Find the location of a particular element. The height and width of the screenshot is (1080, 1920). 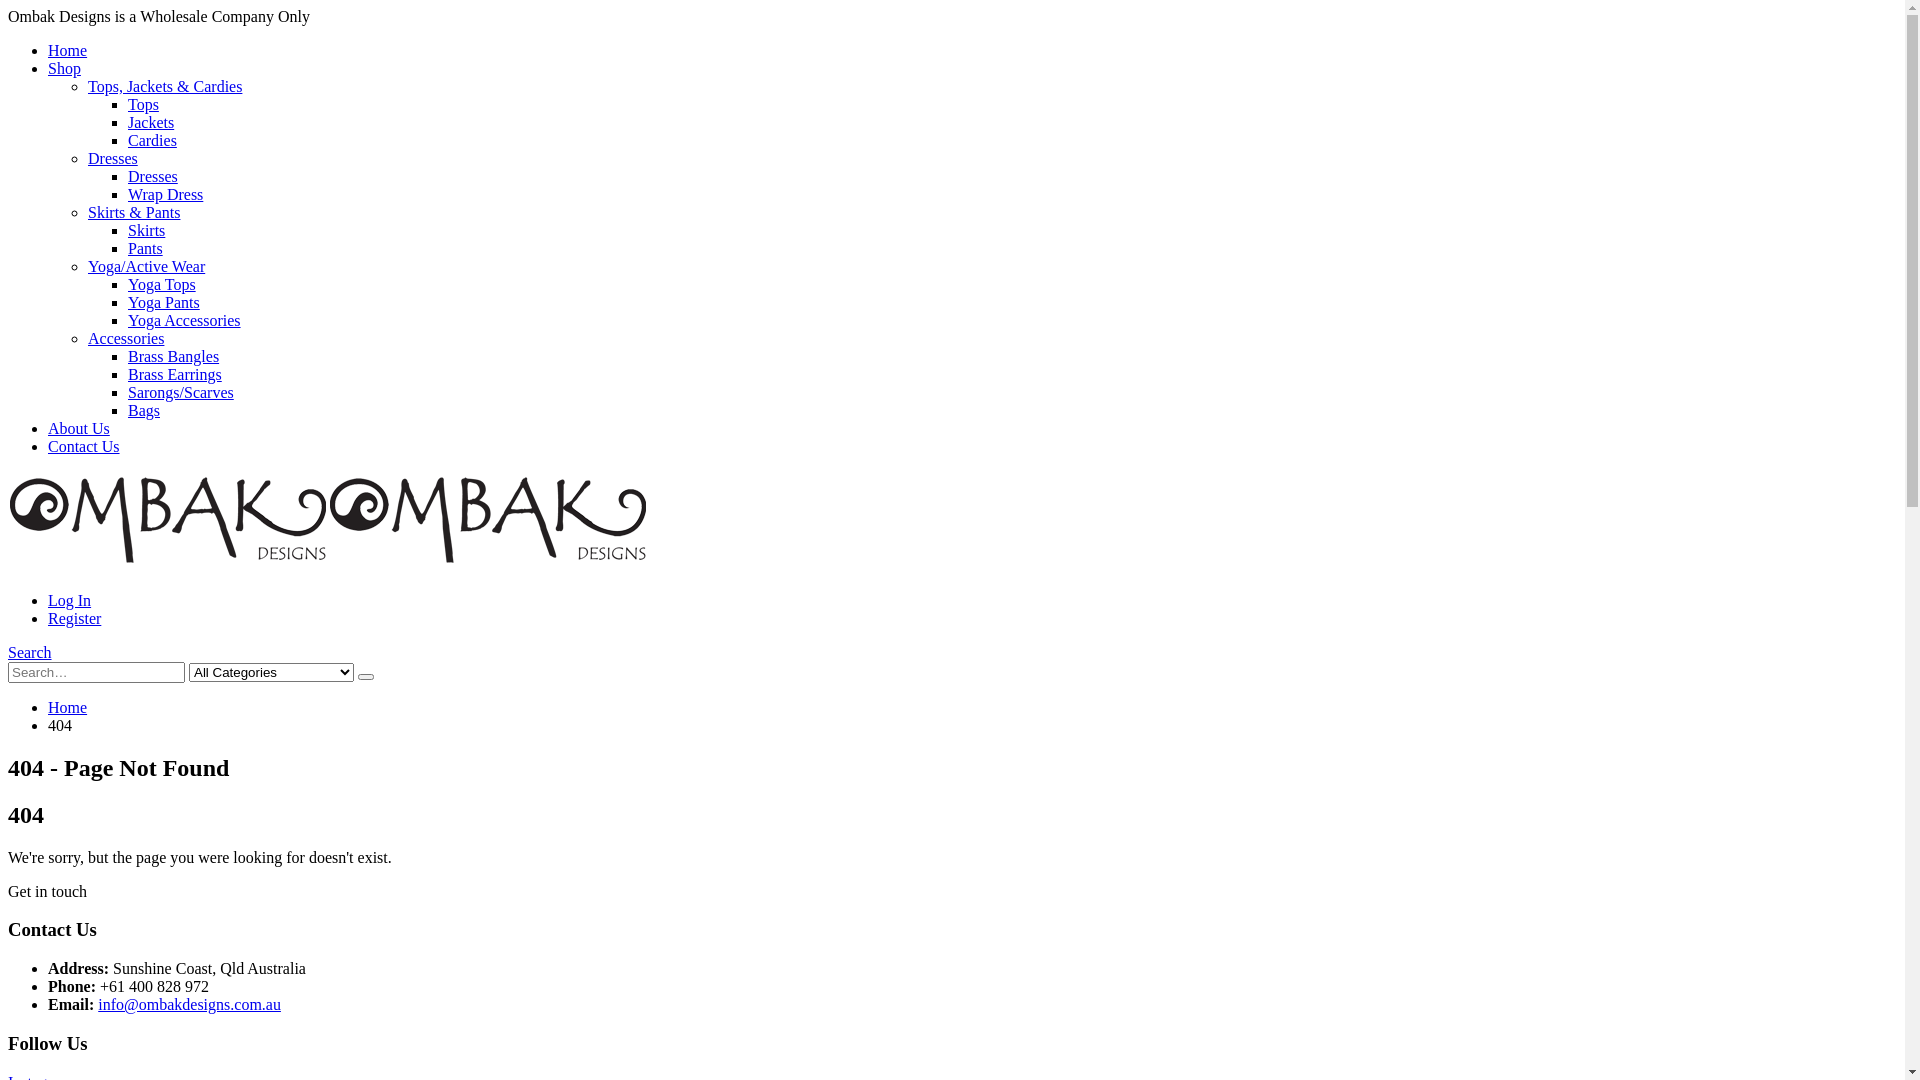

Skirts is located at coordinates (146, 230).